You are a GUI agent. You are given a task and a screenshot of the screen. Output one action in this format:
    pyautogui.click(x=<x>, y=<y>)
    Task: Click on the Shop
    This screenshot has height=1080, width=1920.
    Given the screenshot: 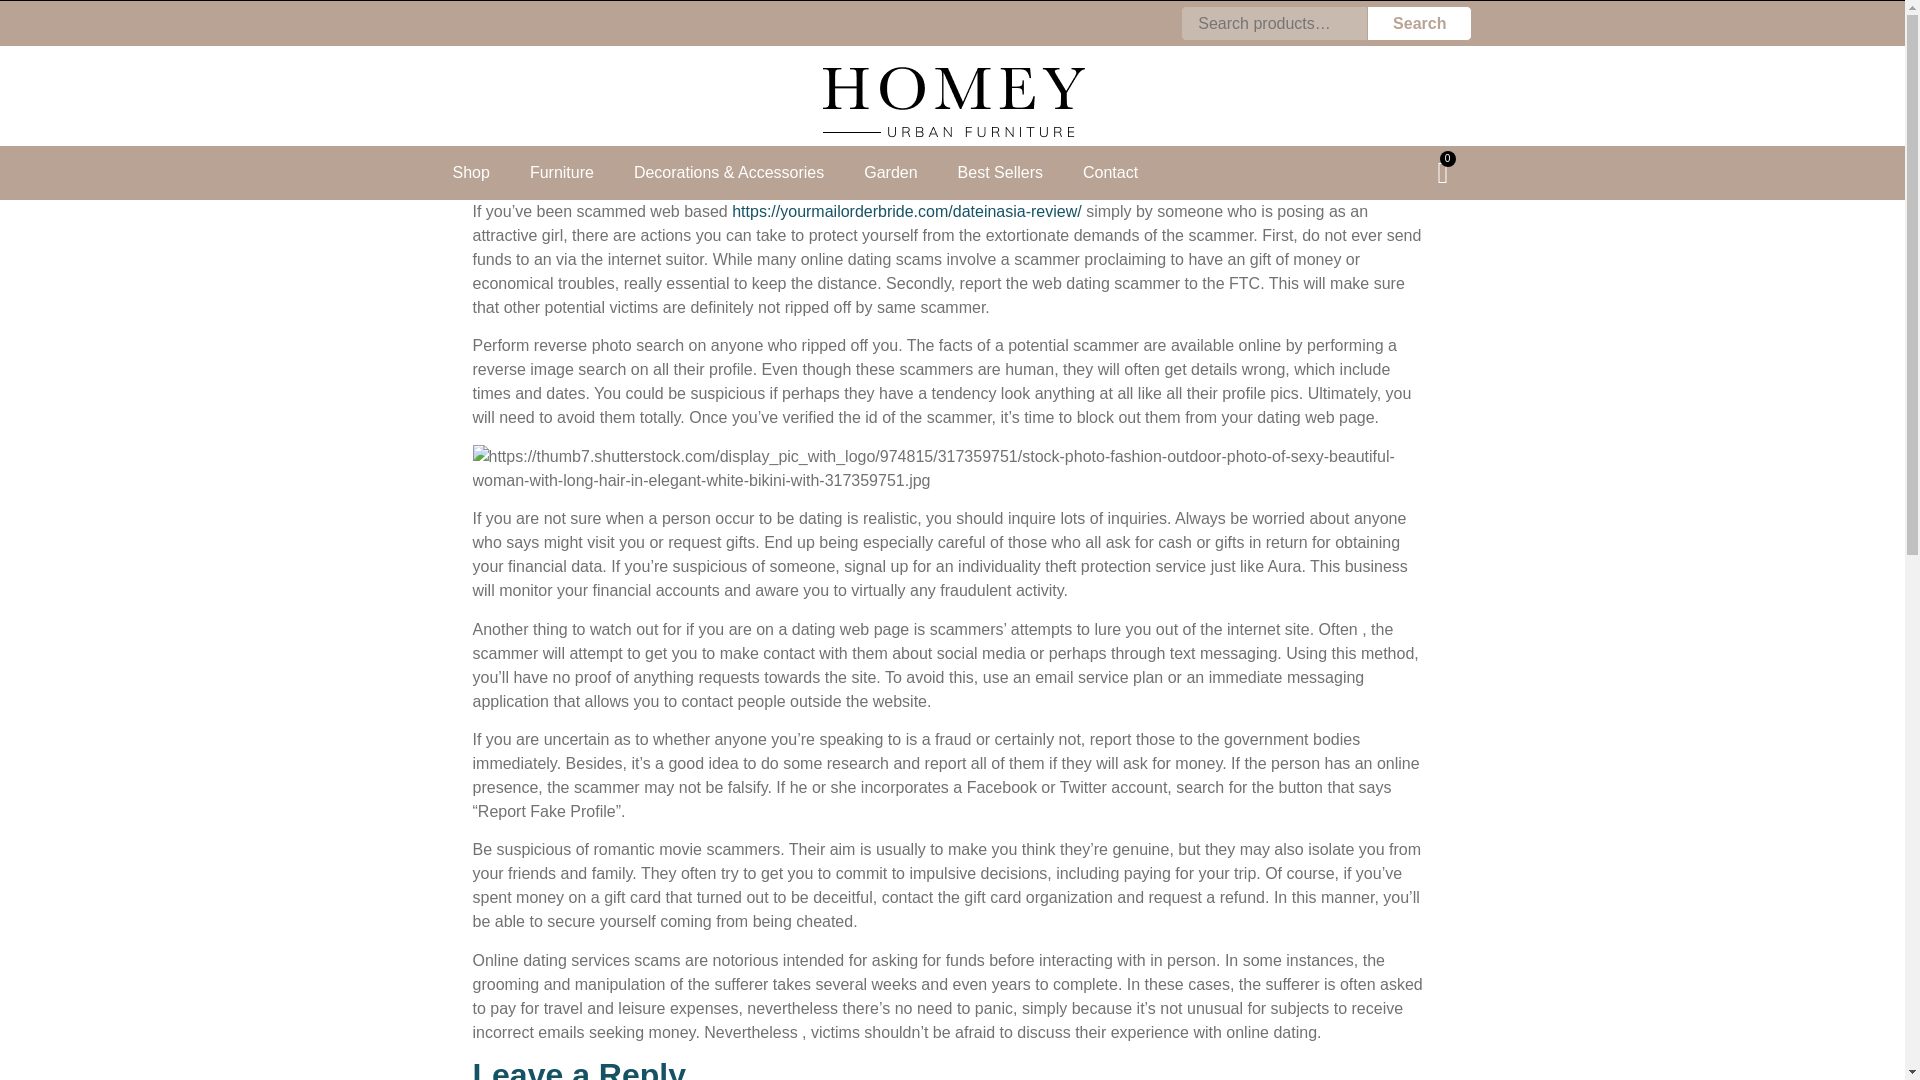 What is the action you would take?
    pyautogui.click(x=470, y=172)
    